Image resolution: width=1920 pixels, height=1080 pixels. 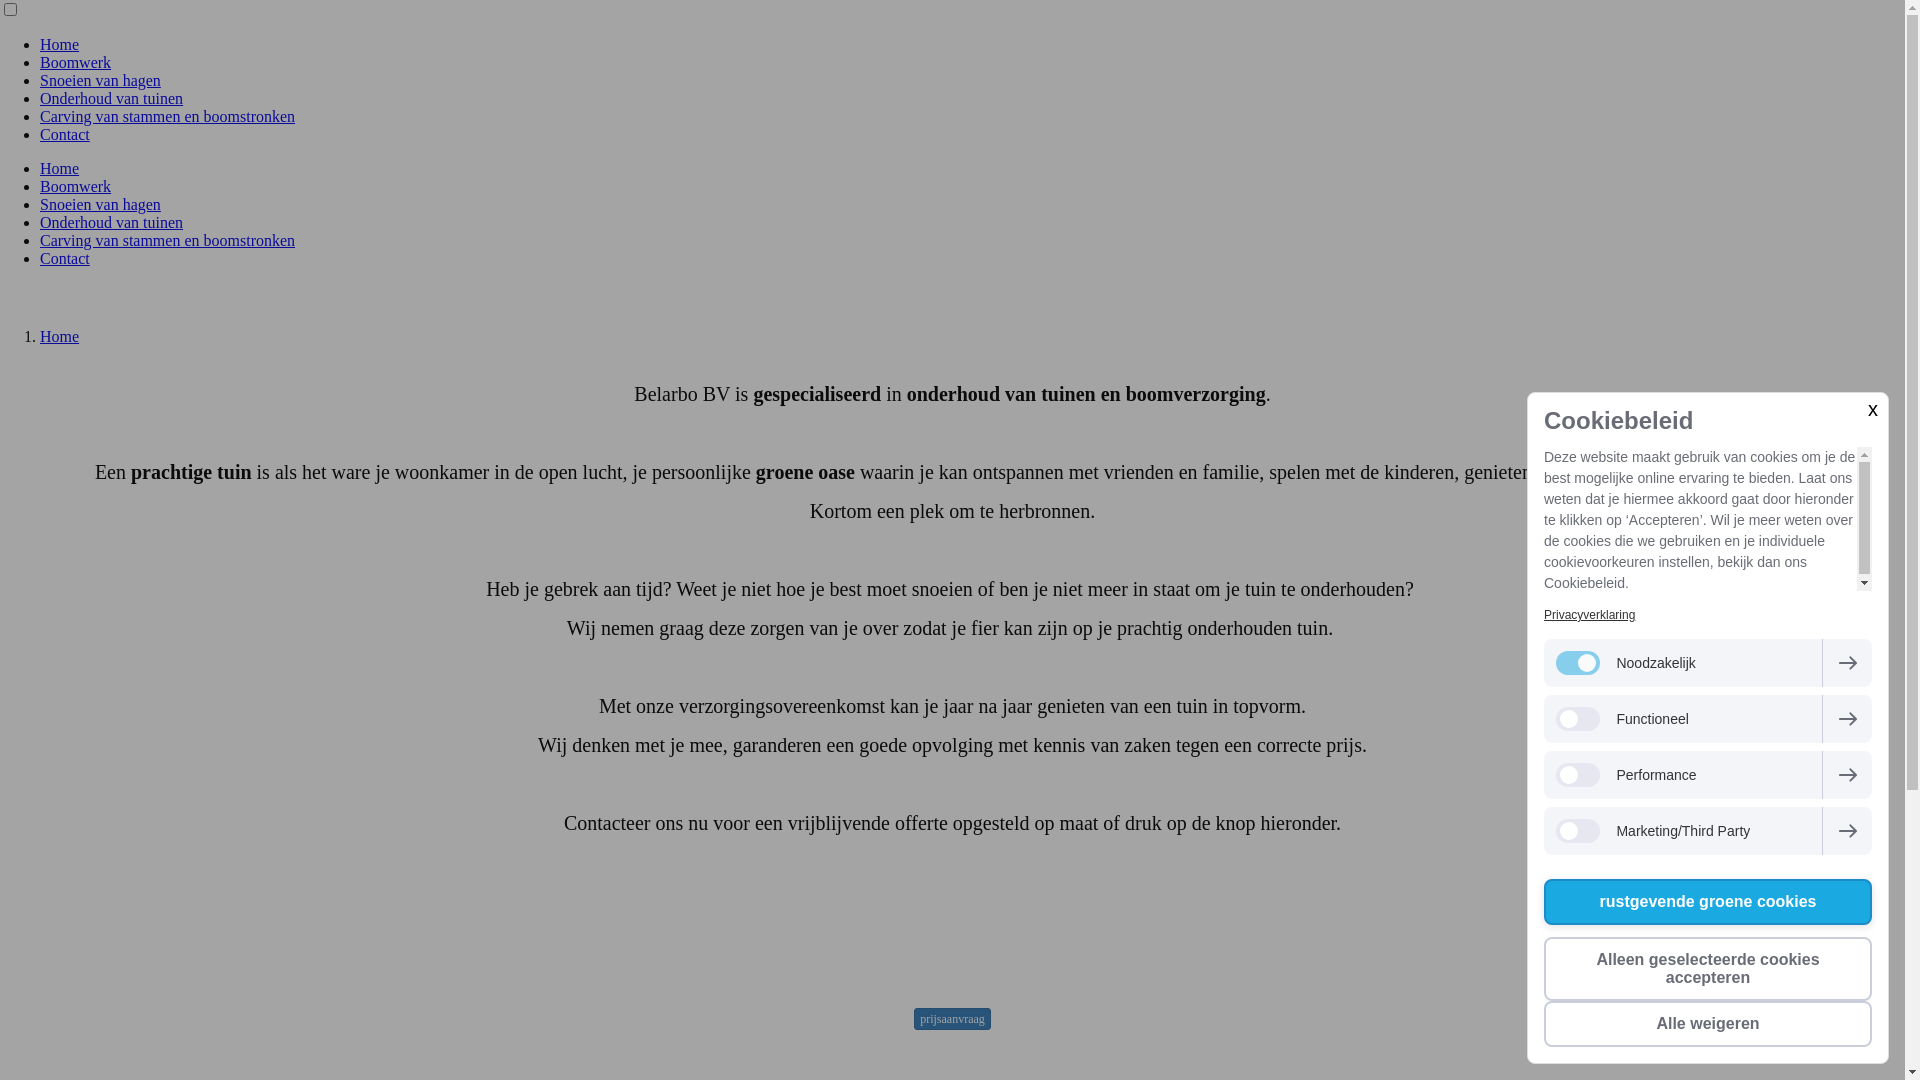 What do you see at coordinates (100, 204) in the screenshot?
I see `Snoeien van hagen` at bounding box center [100, 204].